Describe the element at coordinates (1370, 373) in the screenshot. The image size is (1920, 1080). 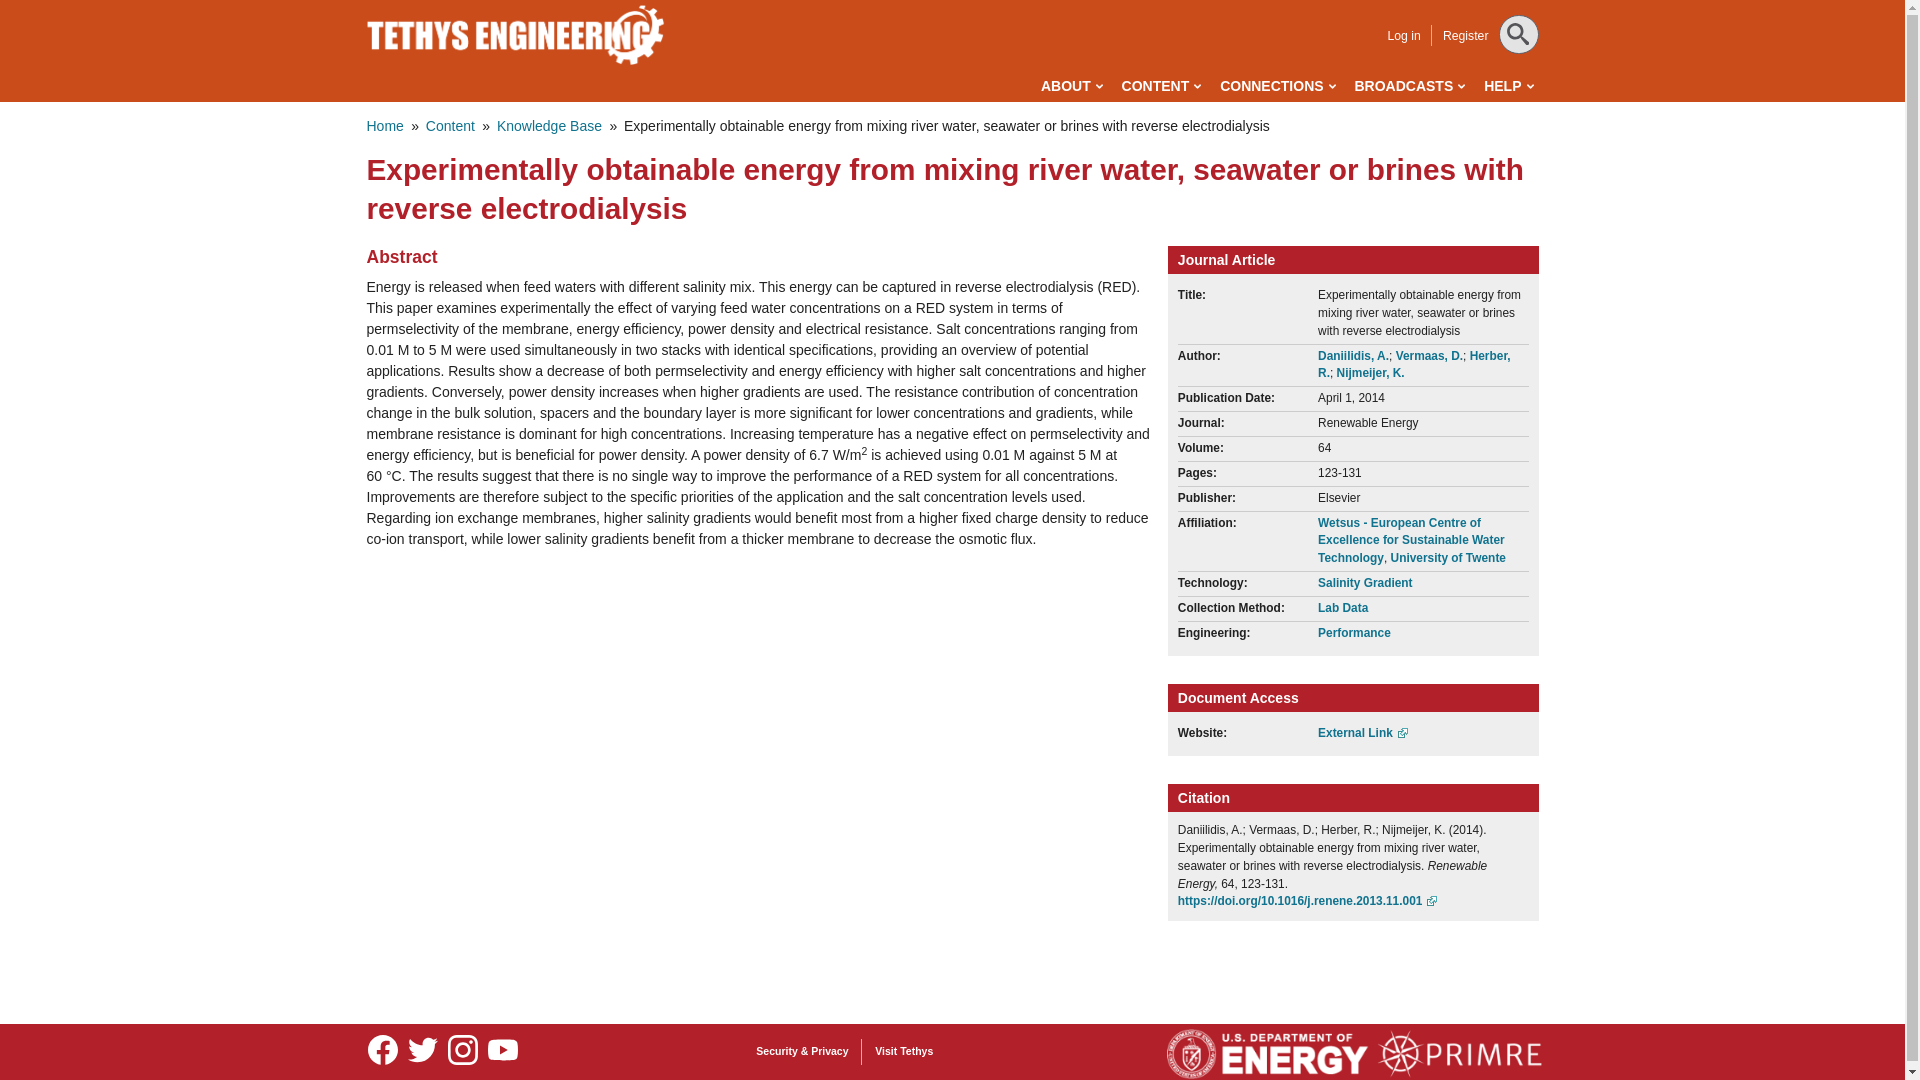
I see `Nijmeijer, K.` at that location.